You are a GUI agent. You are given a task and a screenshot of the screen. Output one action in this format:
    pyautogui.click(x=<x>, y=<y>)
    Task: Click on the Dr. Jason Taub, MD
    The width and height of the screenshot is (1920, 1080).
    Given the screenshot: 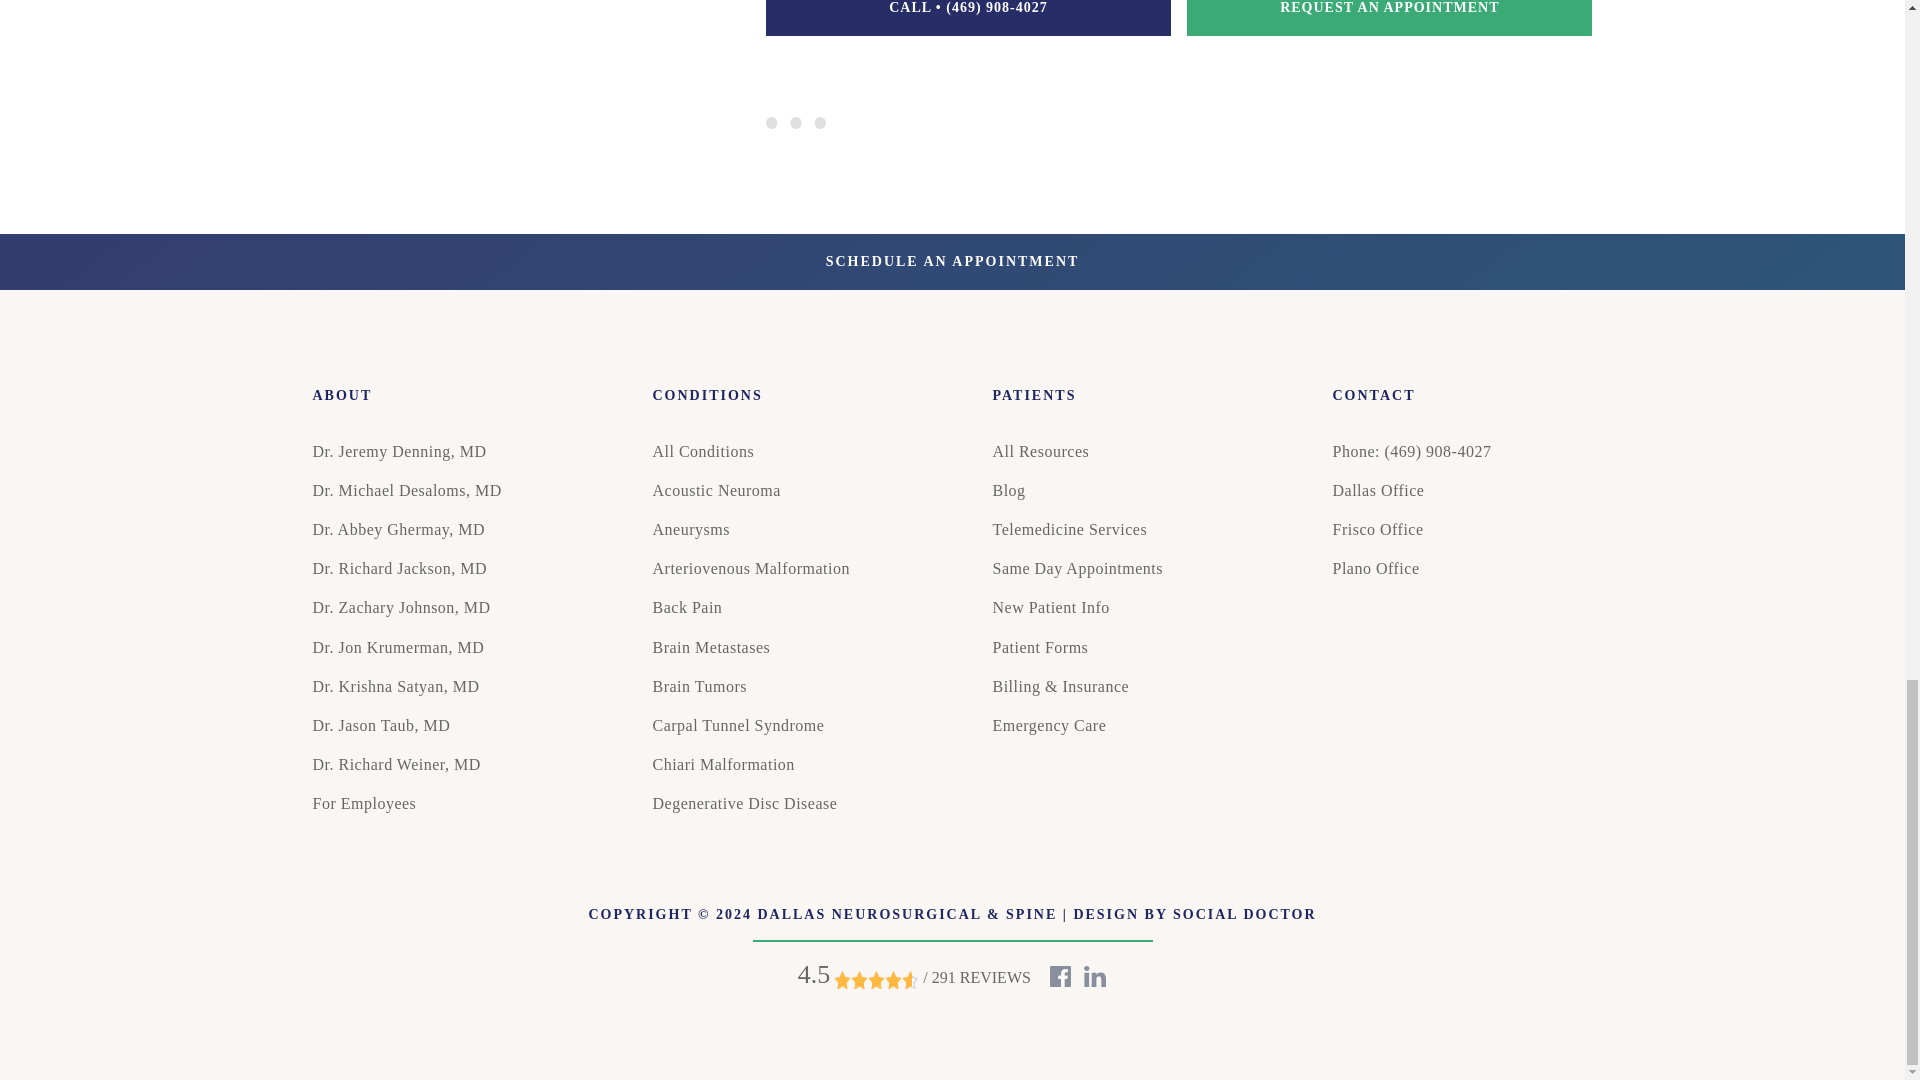 What is the action you would take?
    pyautogui.click(x=380, y=726)
    